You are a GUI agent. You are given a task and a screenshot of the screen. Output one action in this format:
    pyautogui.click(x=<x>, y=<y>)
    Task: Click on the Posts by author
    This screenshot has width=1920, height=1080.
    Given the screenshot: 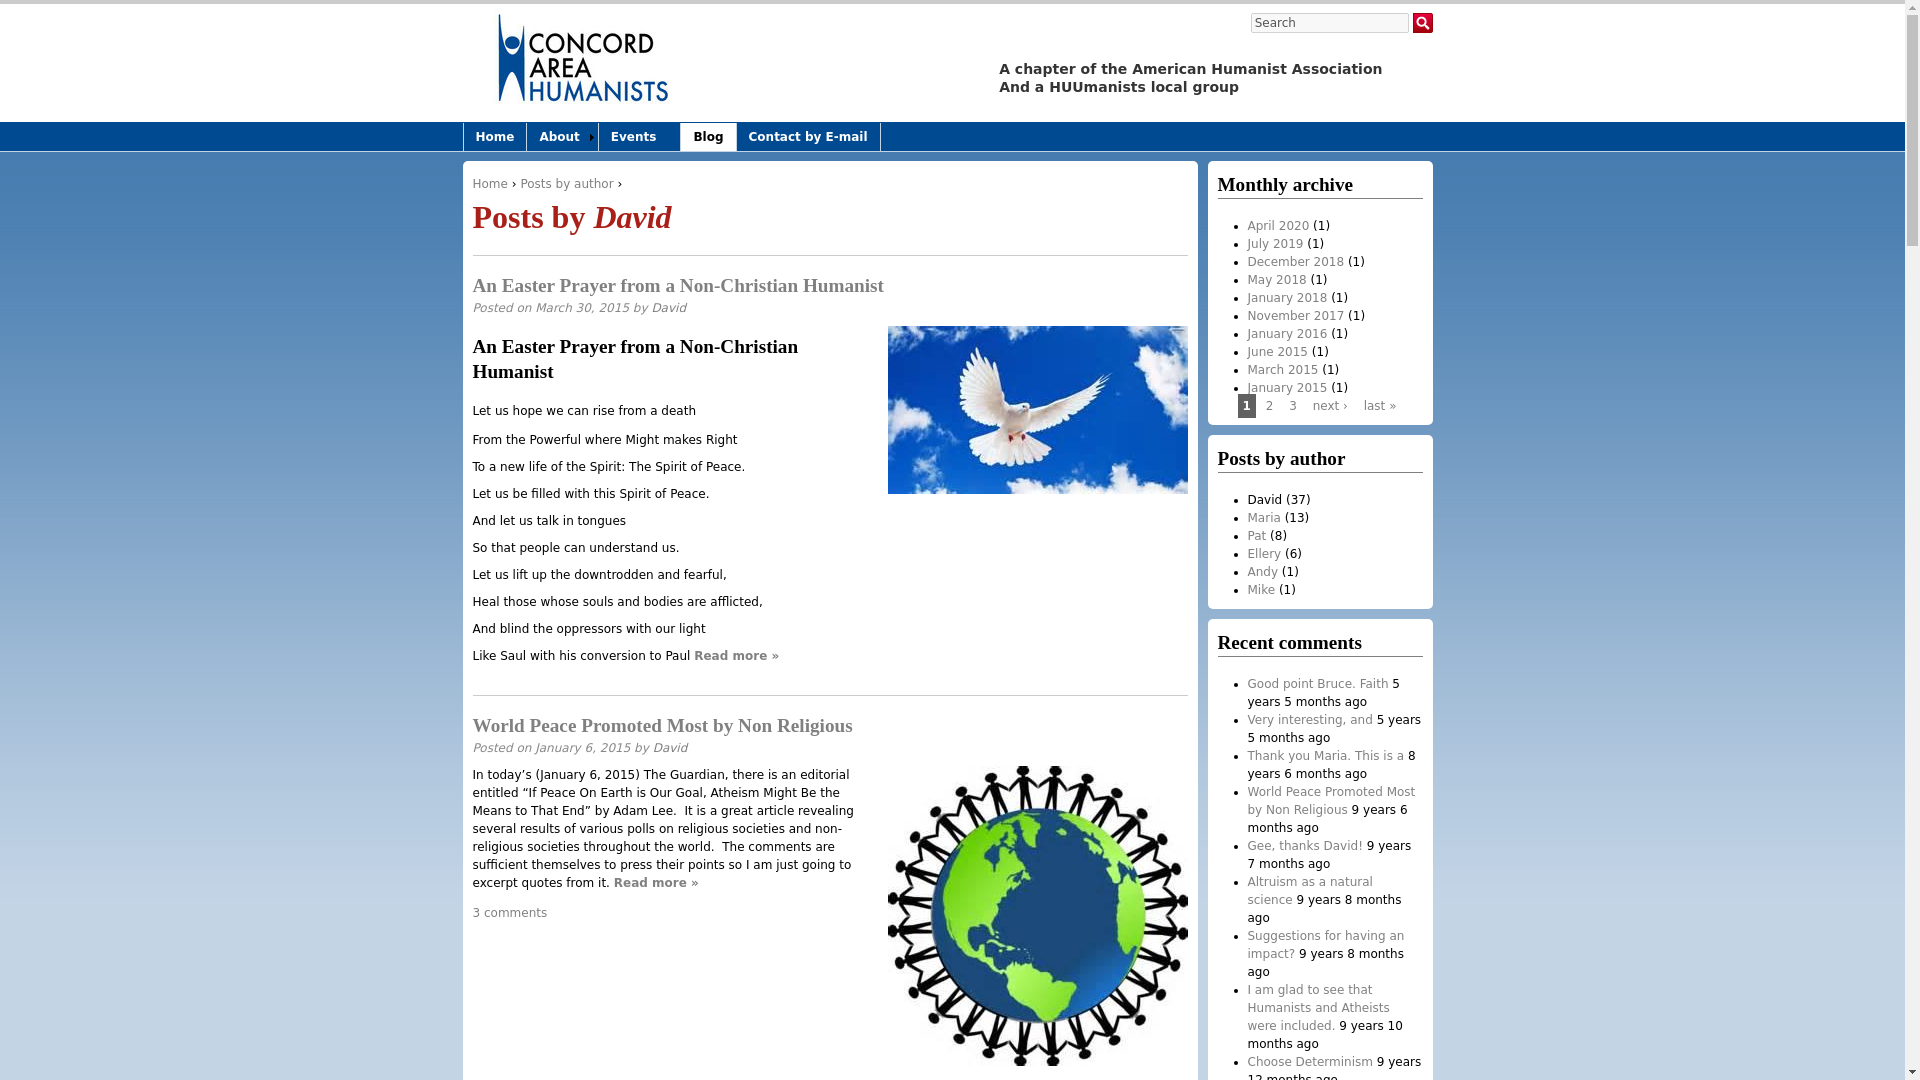 What is the action you would take?
    pyautogui.click(x=566, y=184)
    